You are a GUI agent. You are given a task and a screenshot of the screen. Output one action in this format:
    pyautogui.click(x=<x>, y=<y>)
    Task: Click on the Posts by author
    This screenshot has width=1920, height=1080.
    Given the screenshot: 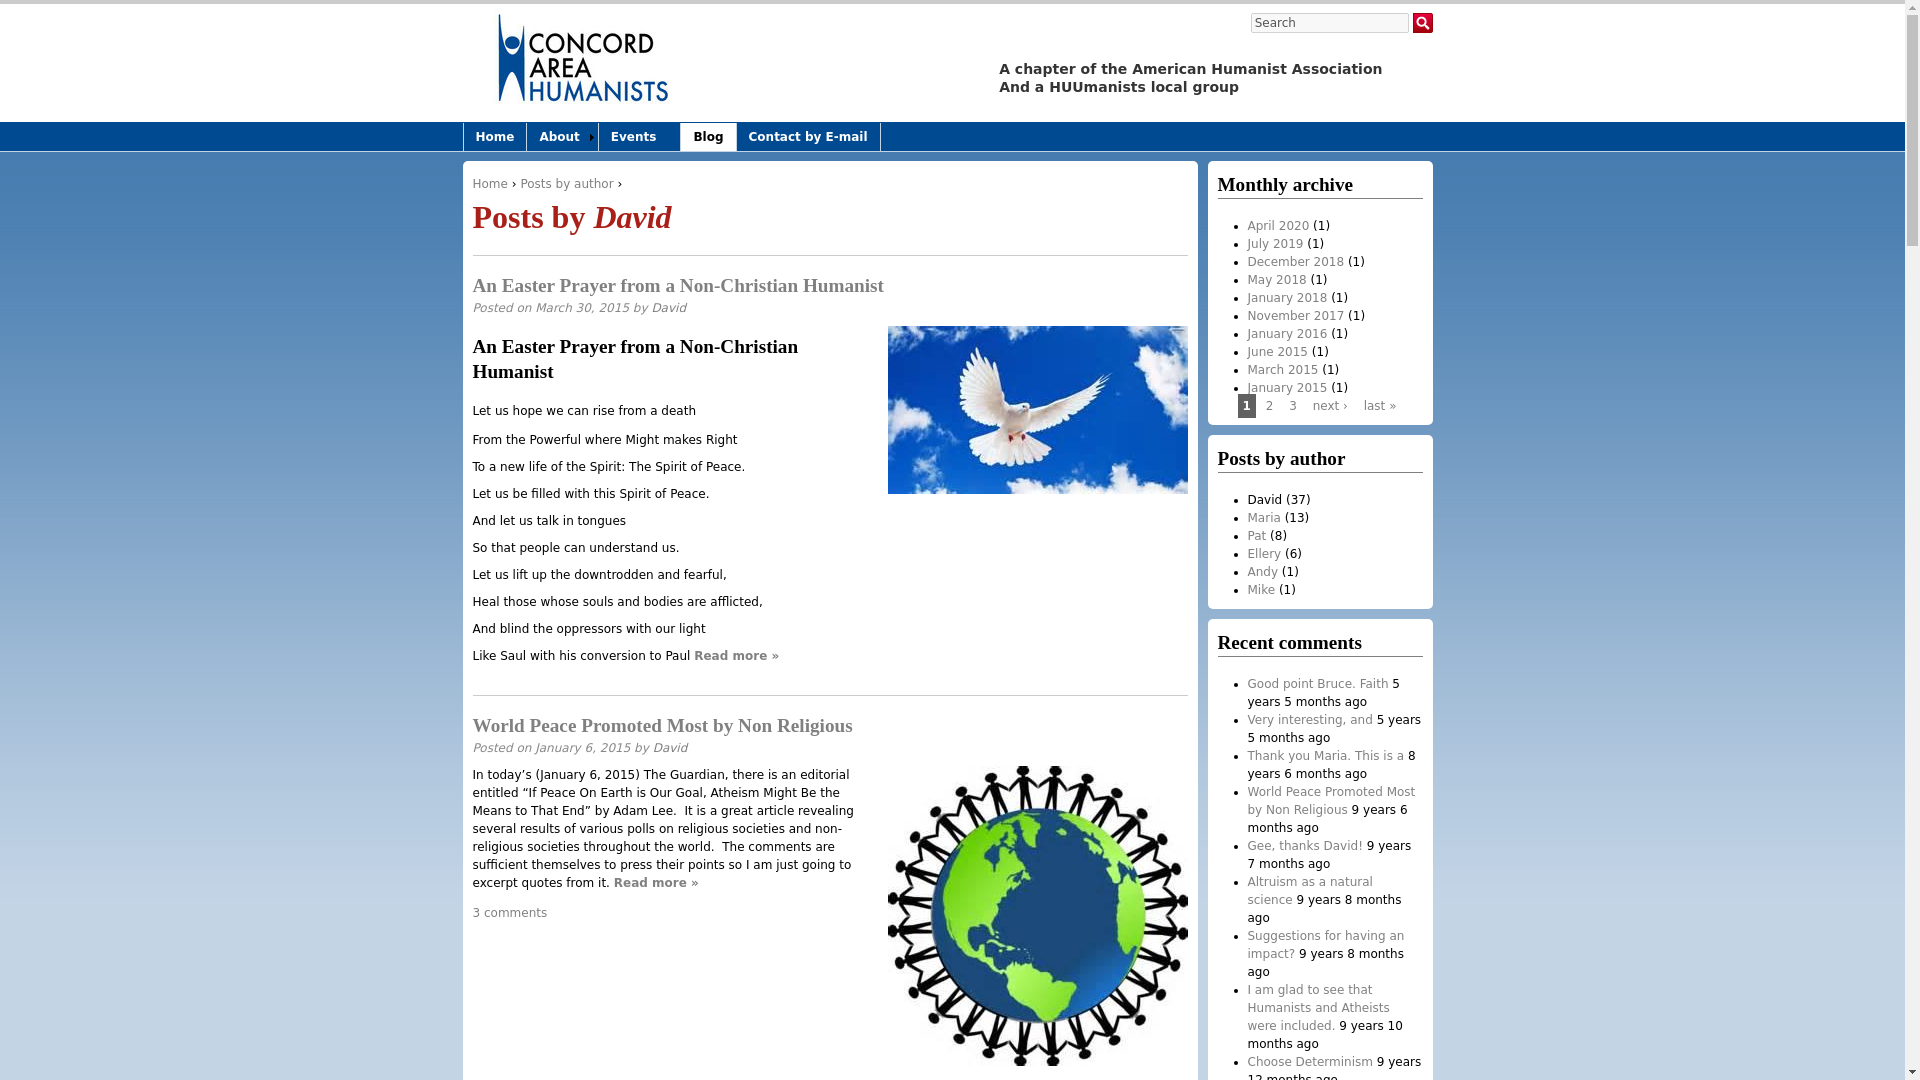 What is the action you would take?
    pyautogui.click(x=566, y=184)
    